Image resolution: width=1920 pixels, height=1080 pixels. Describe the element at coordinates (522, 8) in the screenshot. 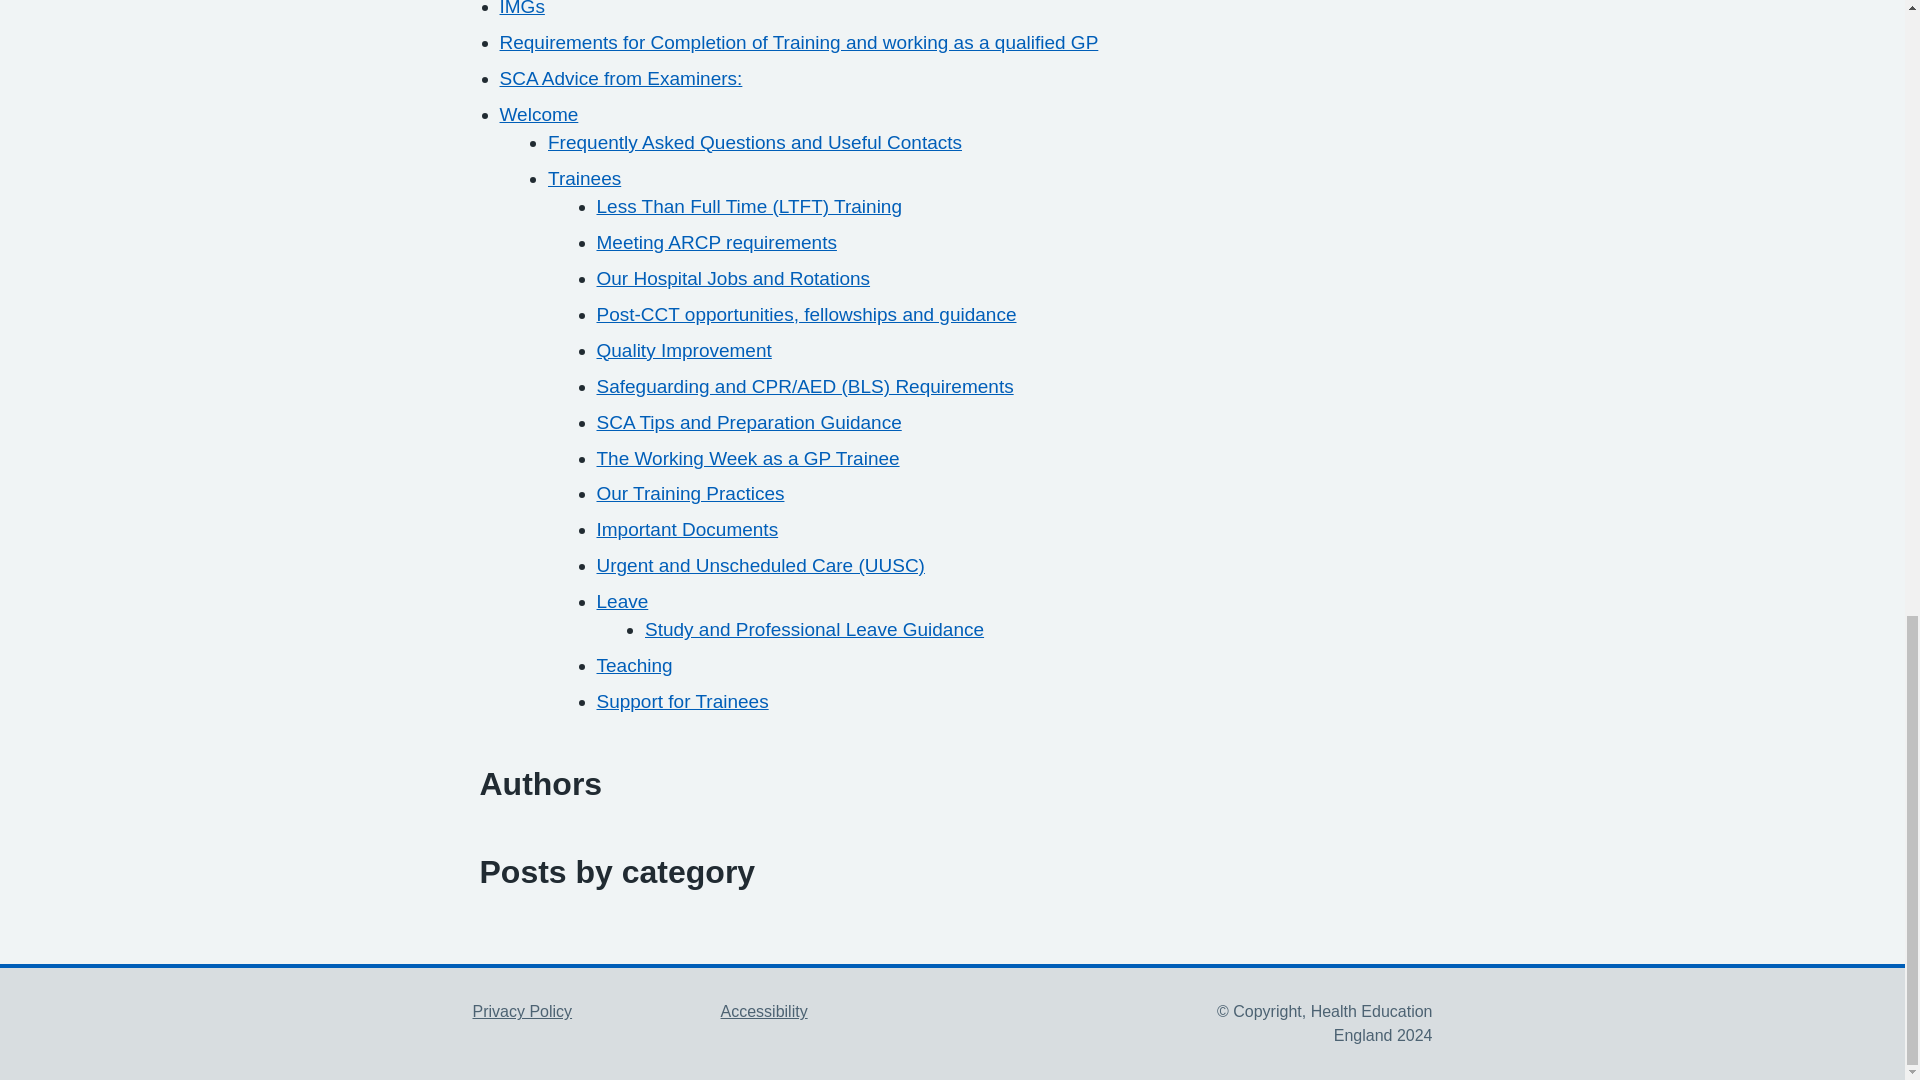

I see `IMGs` at that location.